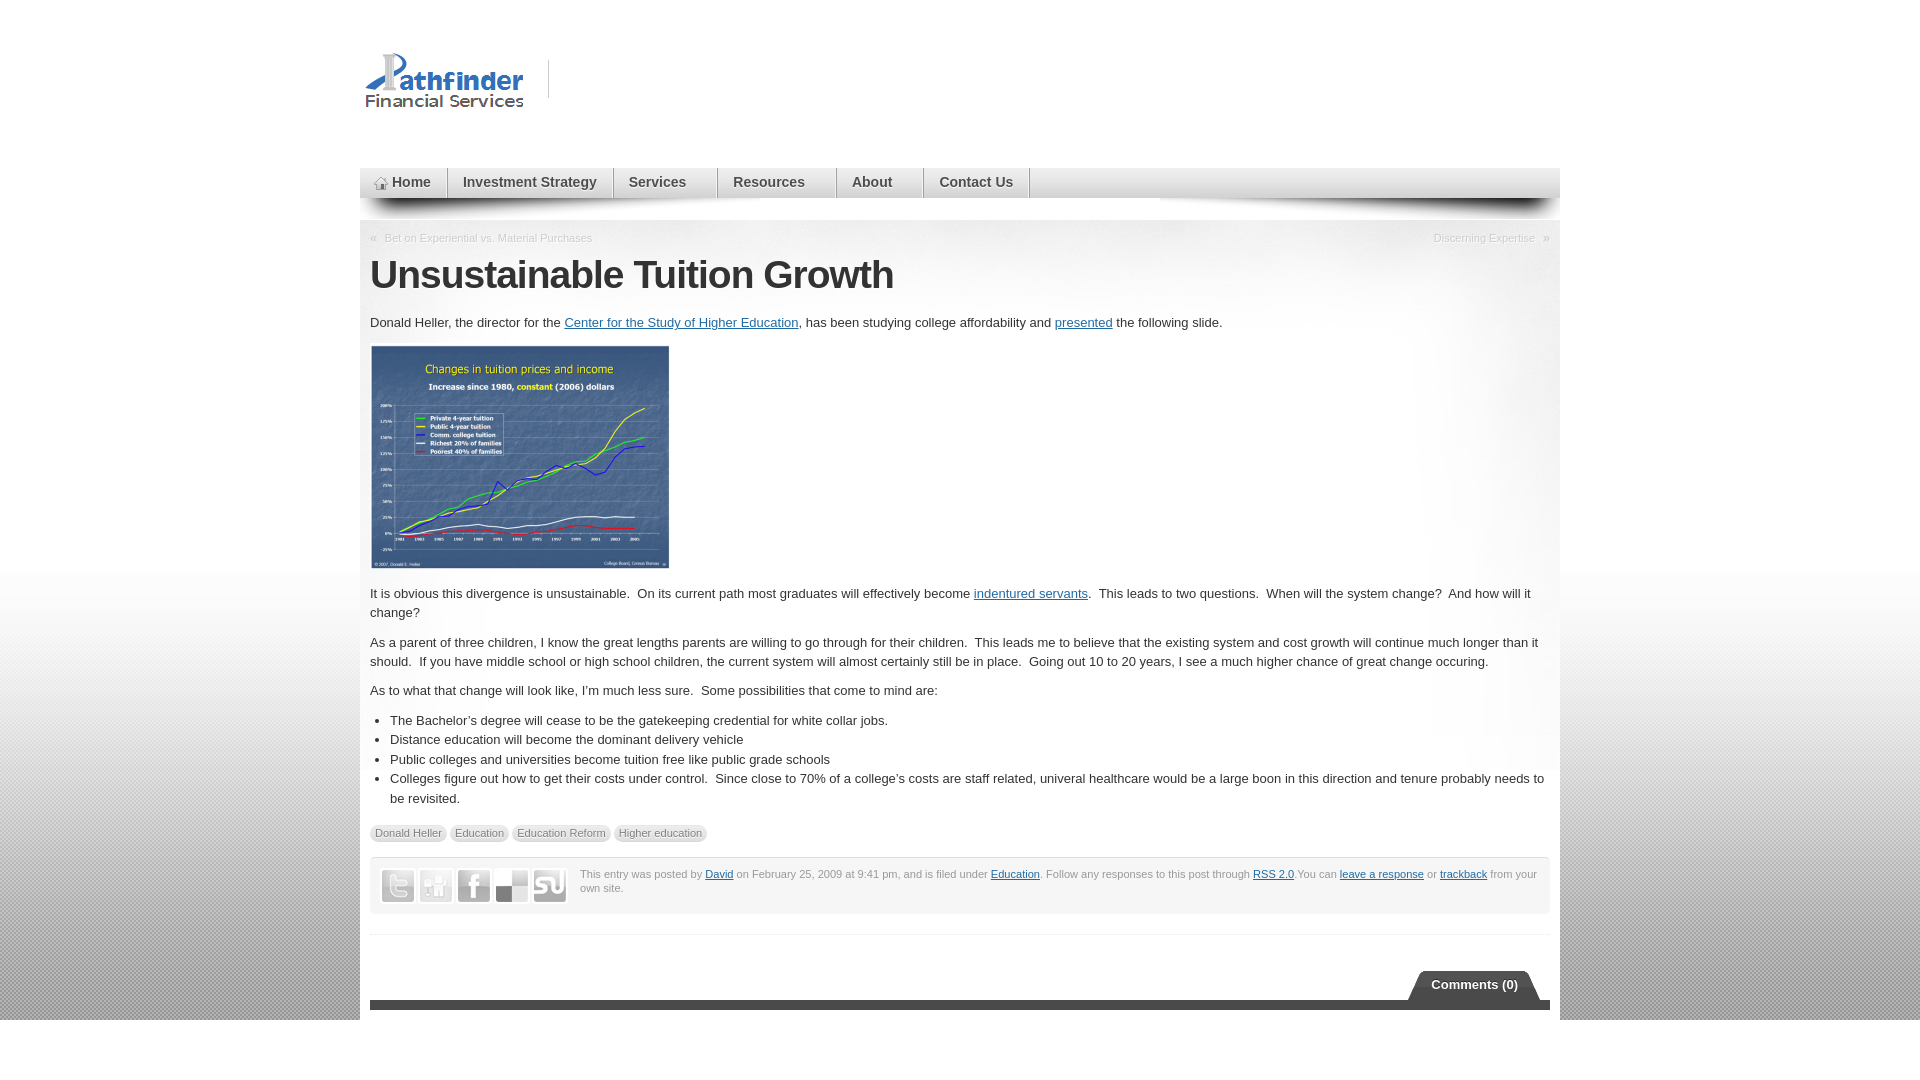 This screenshot has height=1080, width=1920. I want to click on Home Page, so click(402, 182).